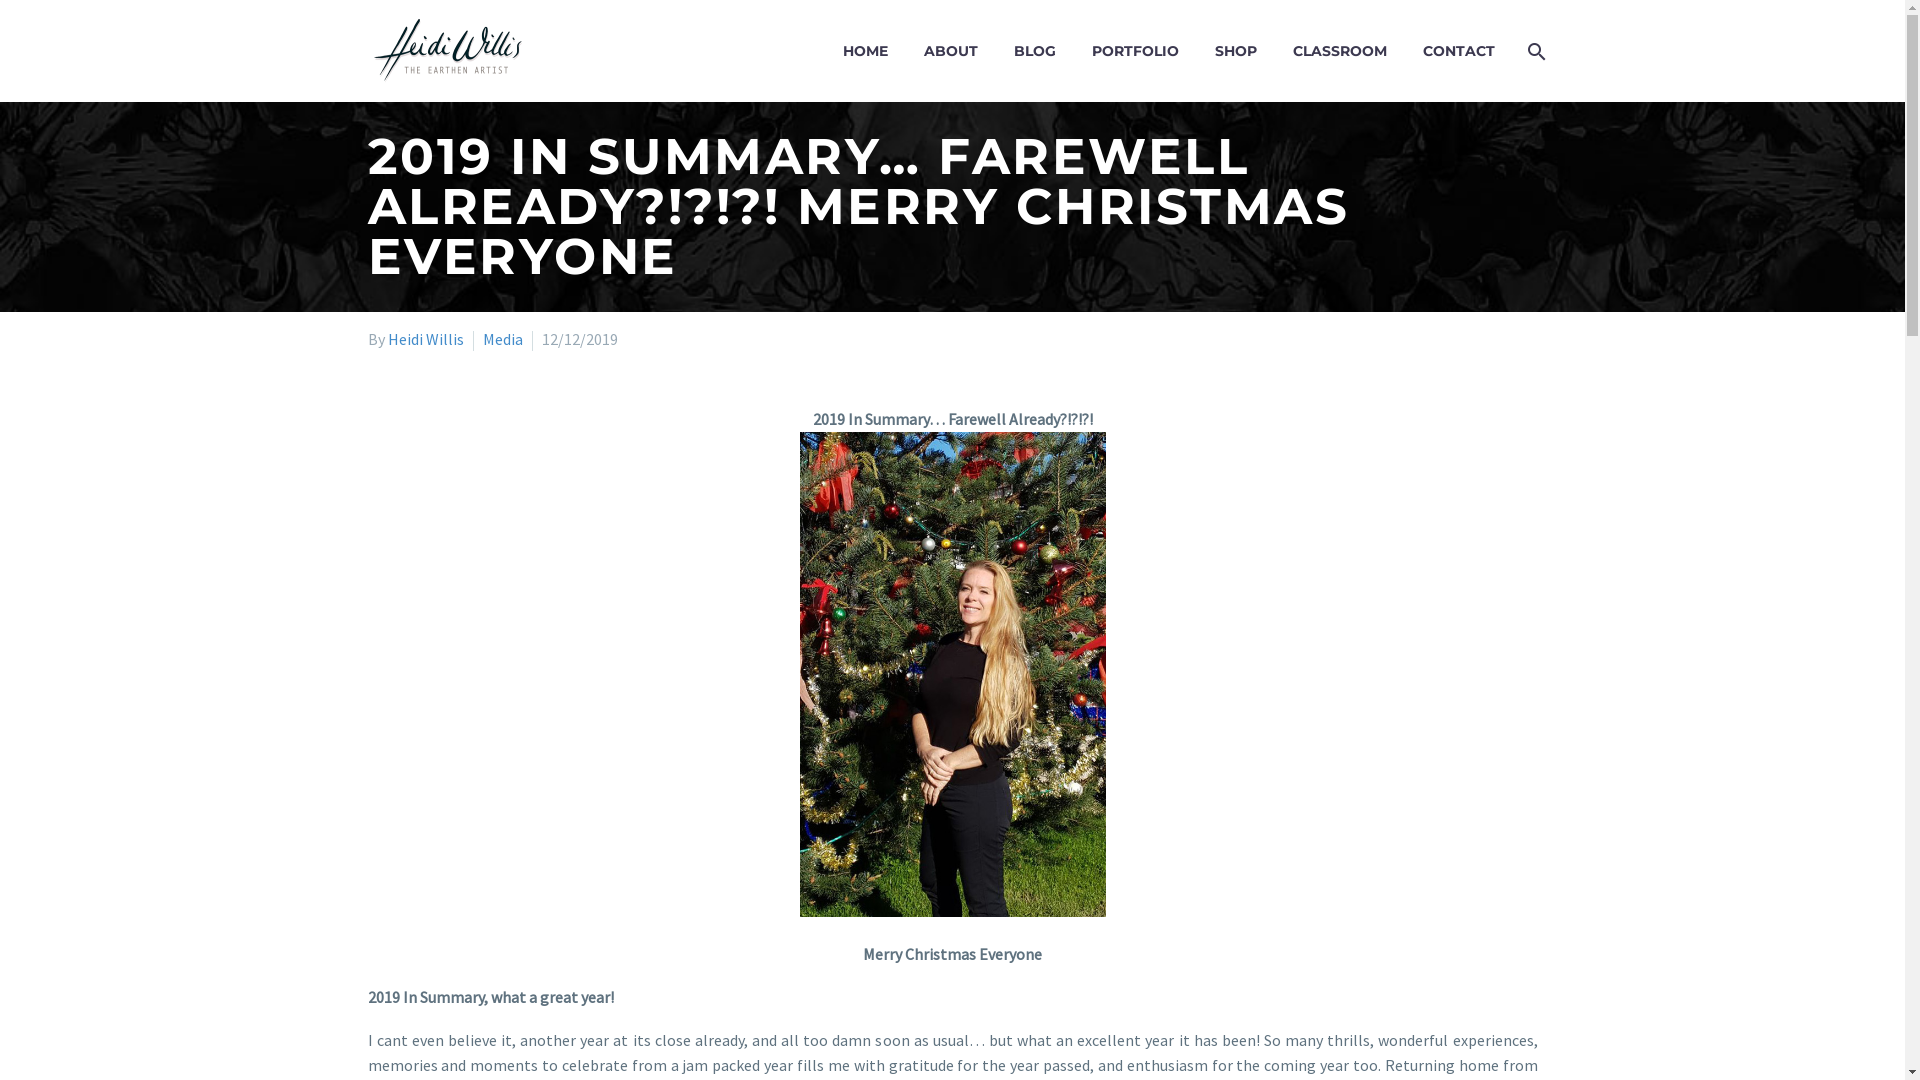 Image resolution: width=1920 pixels, height=1080 pixels. I want to click on HOME, so click(866, 50).